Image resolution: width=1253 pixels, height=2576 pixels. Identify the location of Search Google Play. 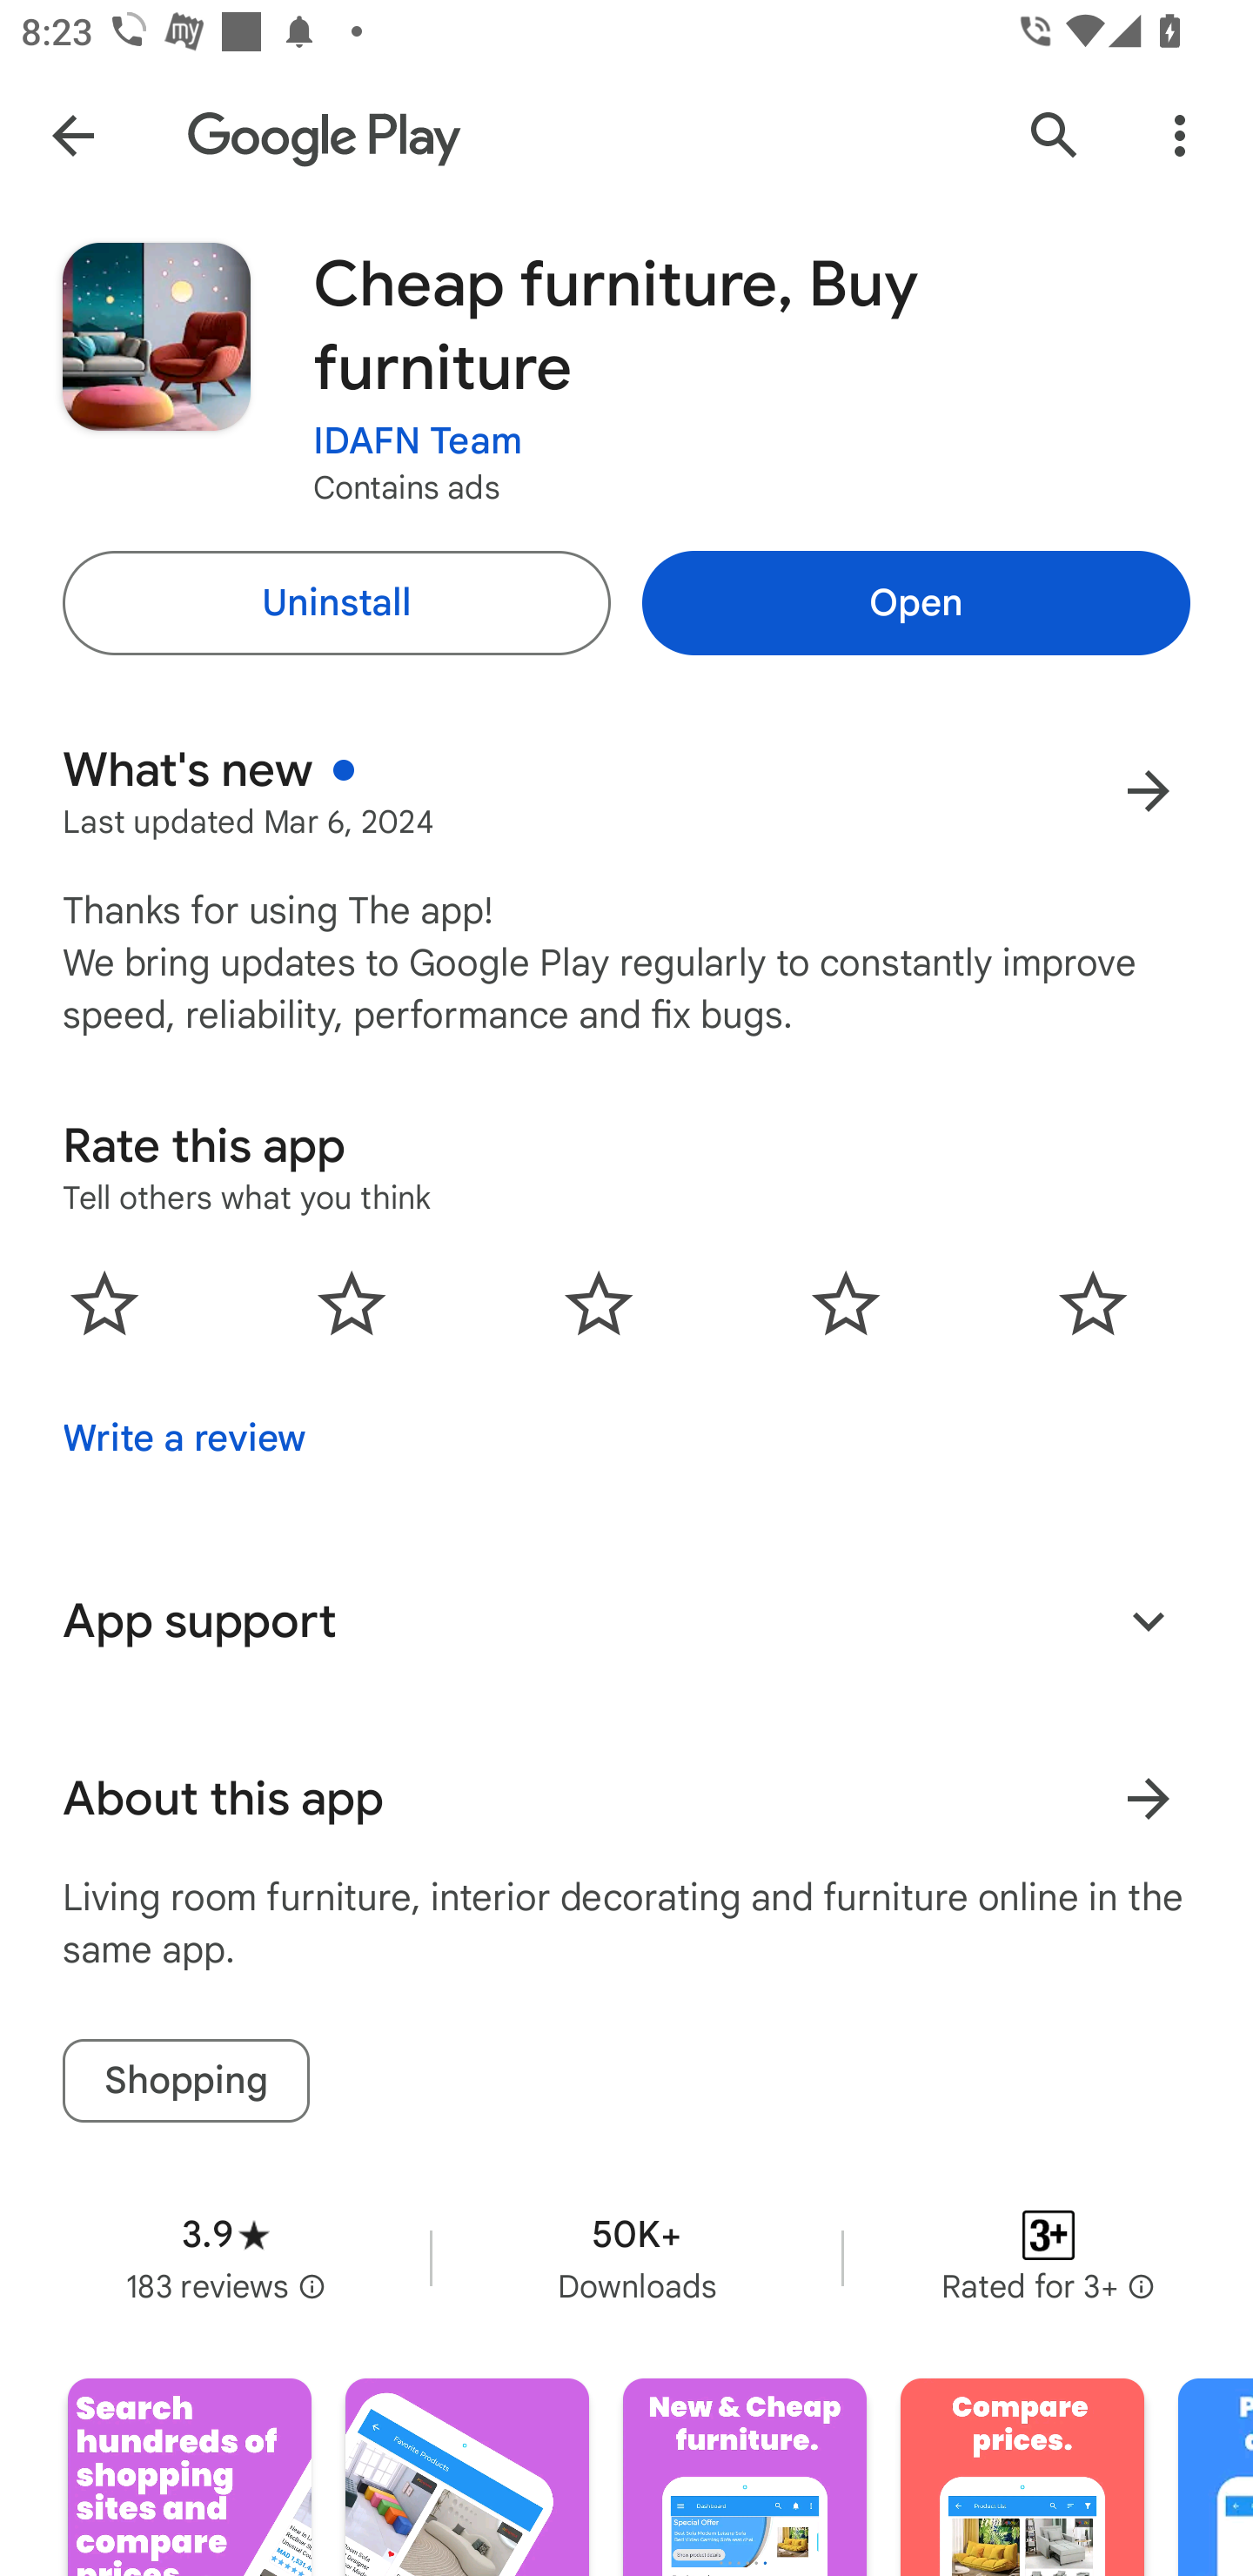
(1055, 134).